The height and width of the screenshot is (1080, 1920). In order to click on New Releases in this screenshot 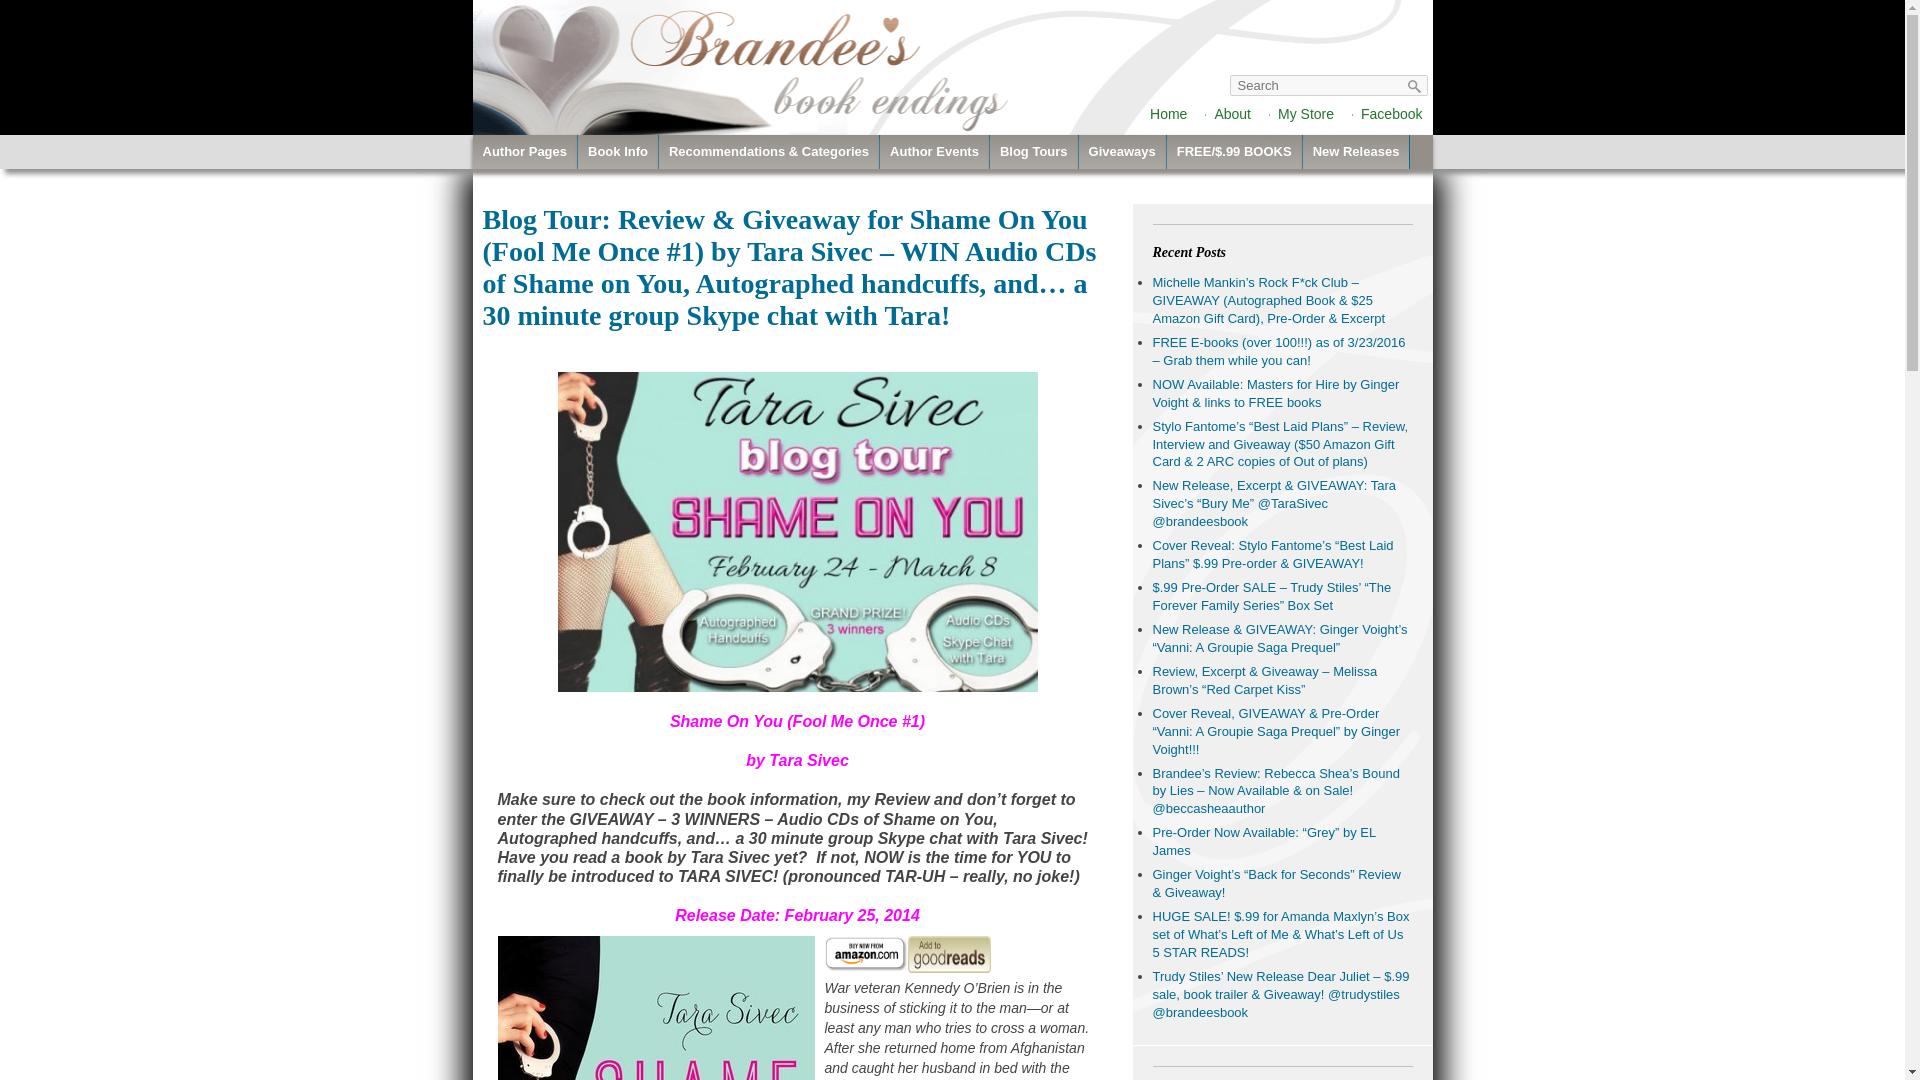, I will do `click(1356, 152)`.